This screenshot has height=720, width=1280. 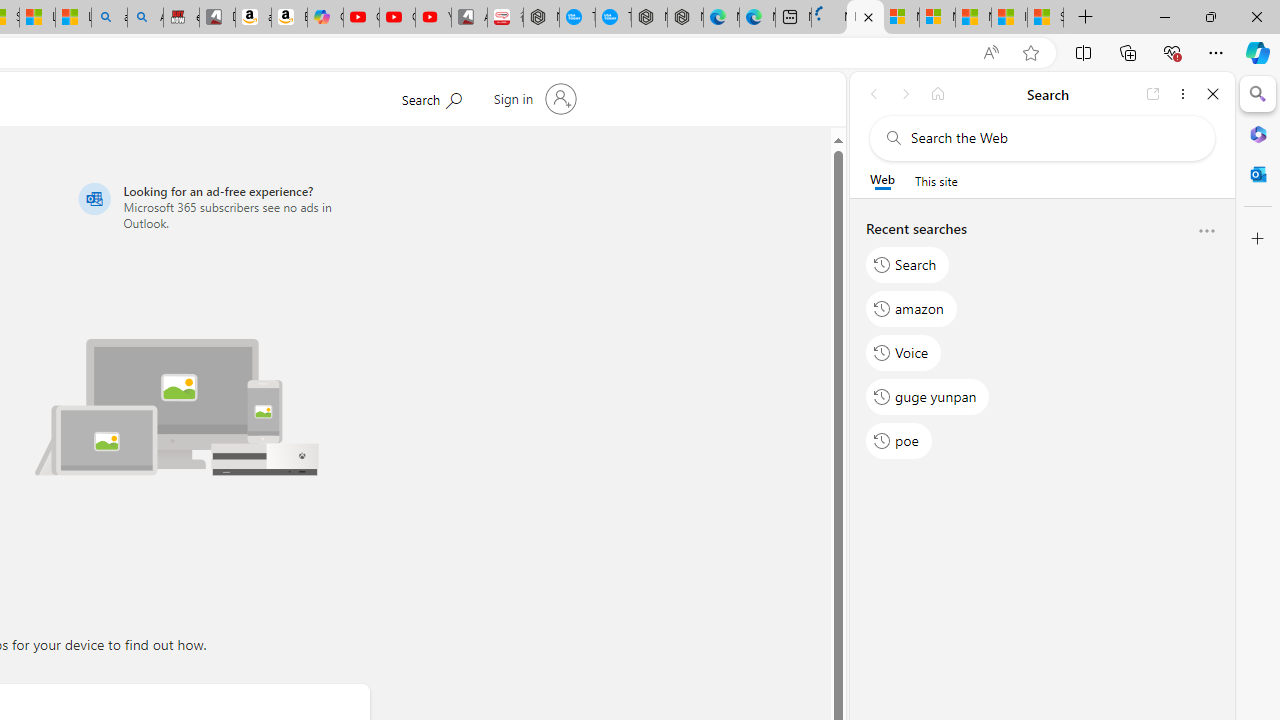 What do you see at coordinates (928, 396) in the screenshot?
I see `guge yunpan` at bounding box center [928, 396].